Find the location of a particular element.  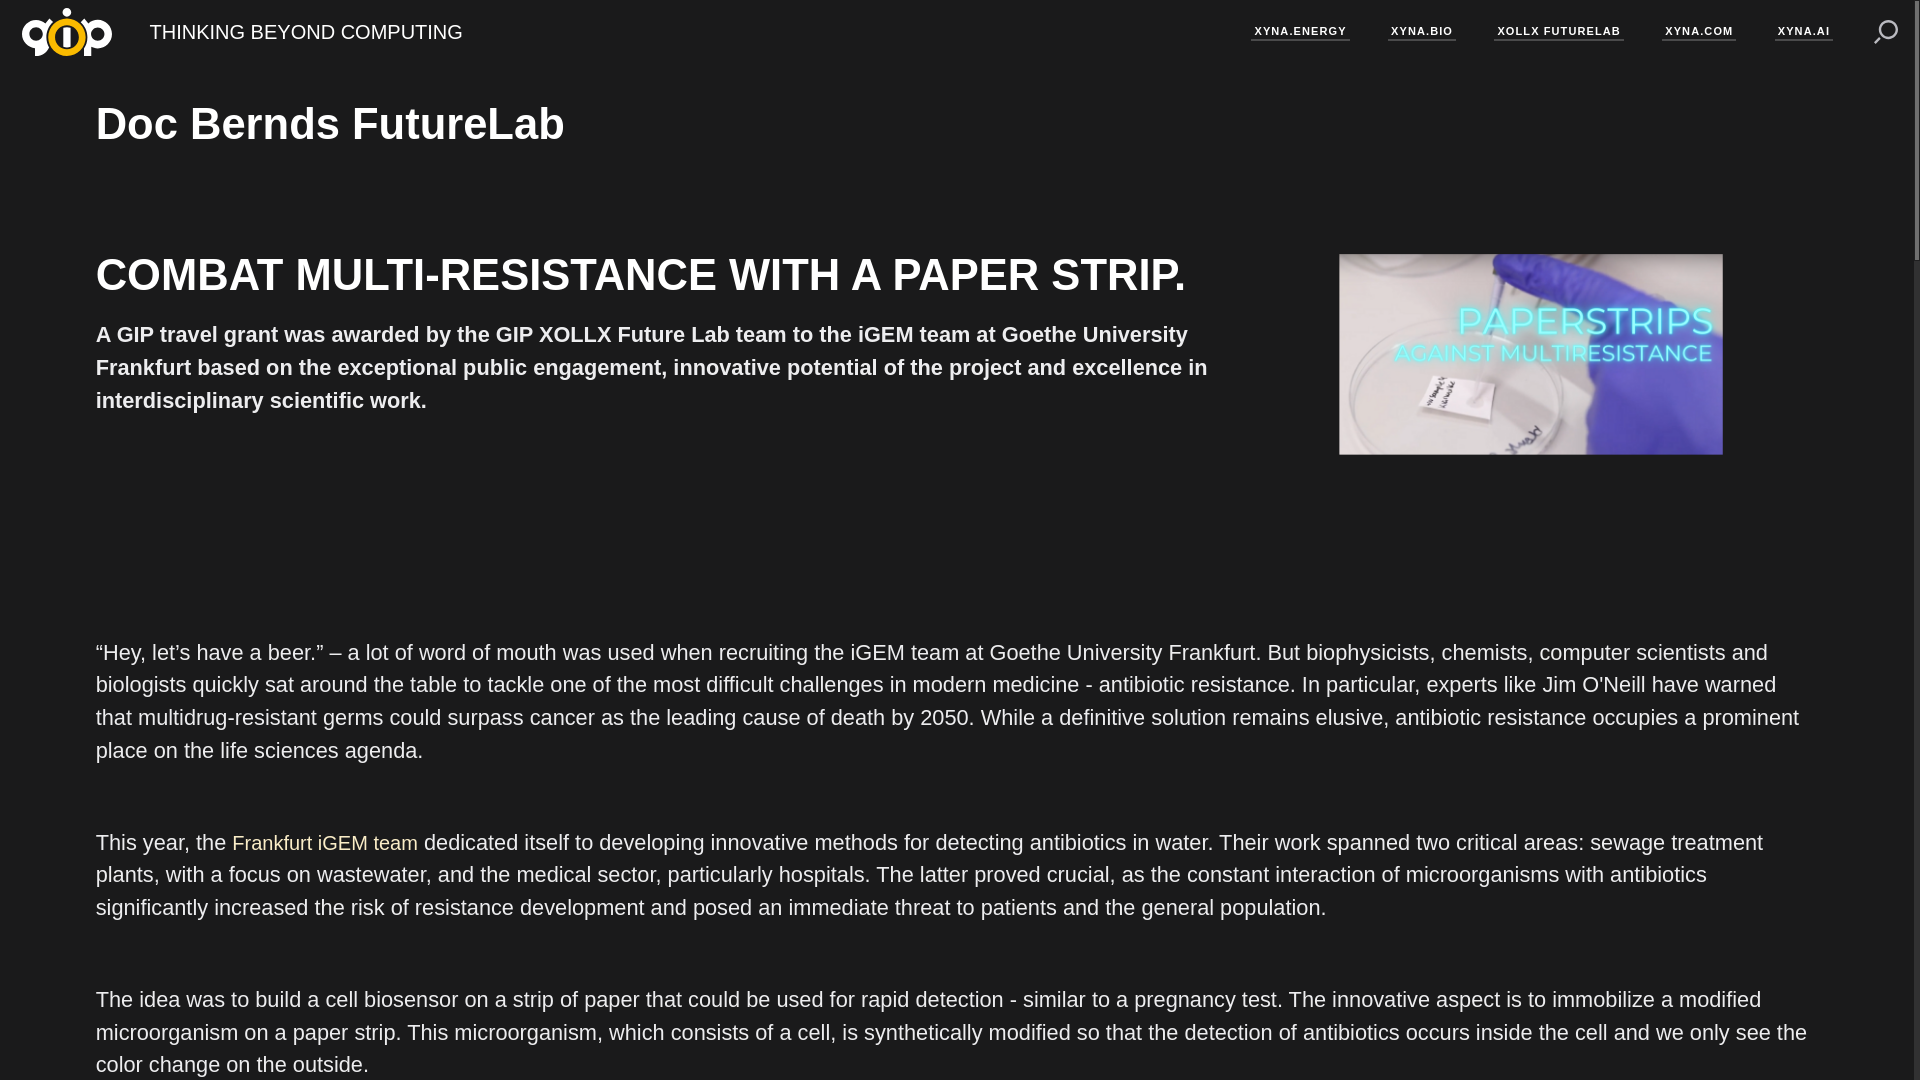

Doc Bernds FutureLab is located at coordinates (330, 126).